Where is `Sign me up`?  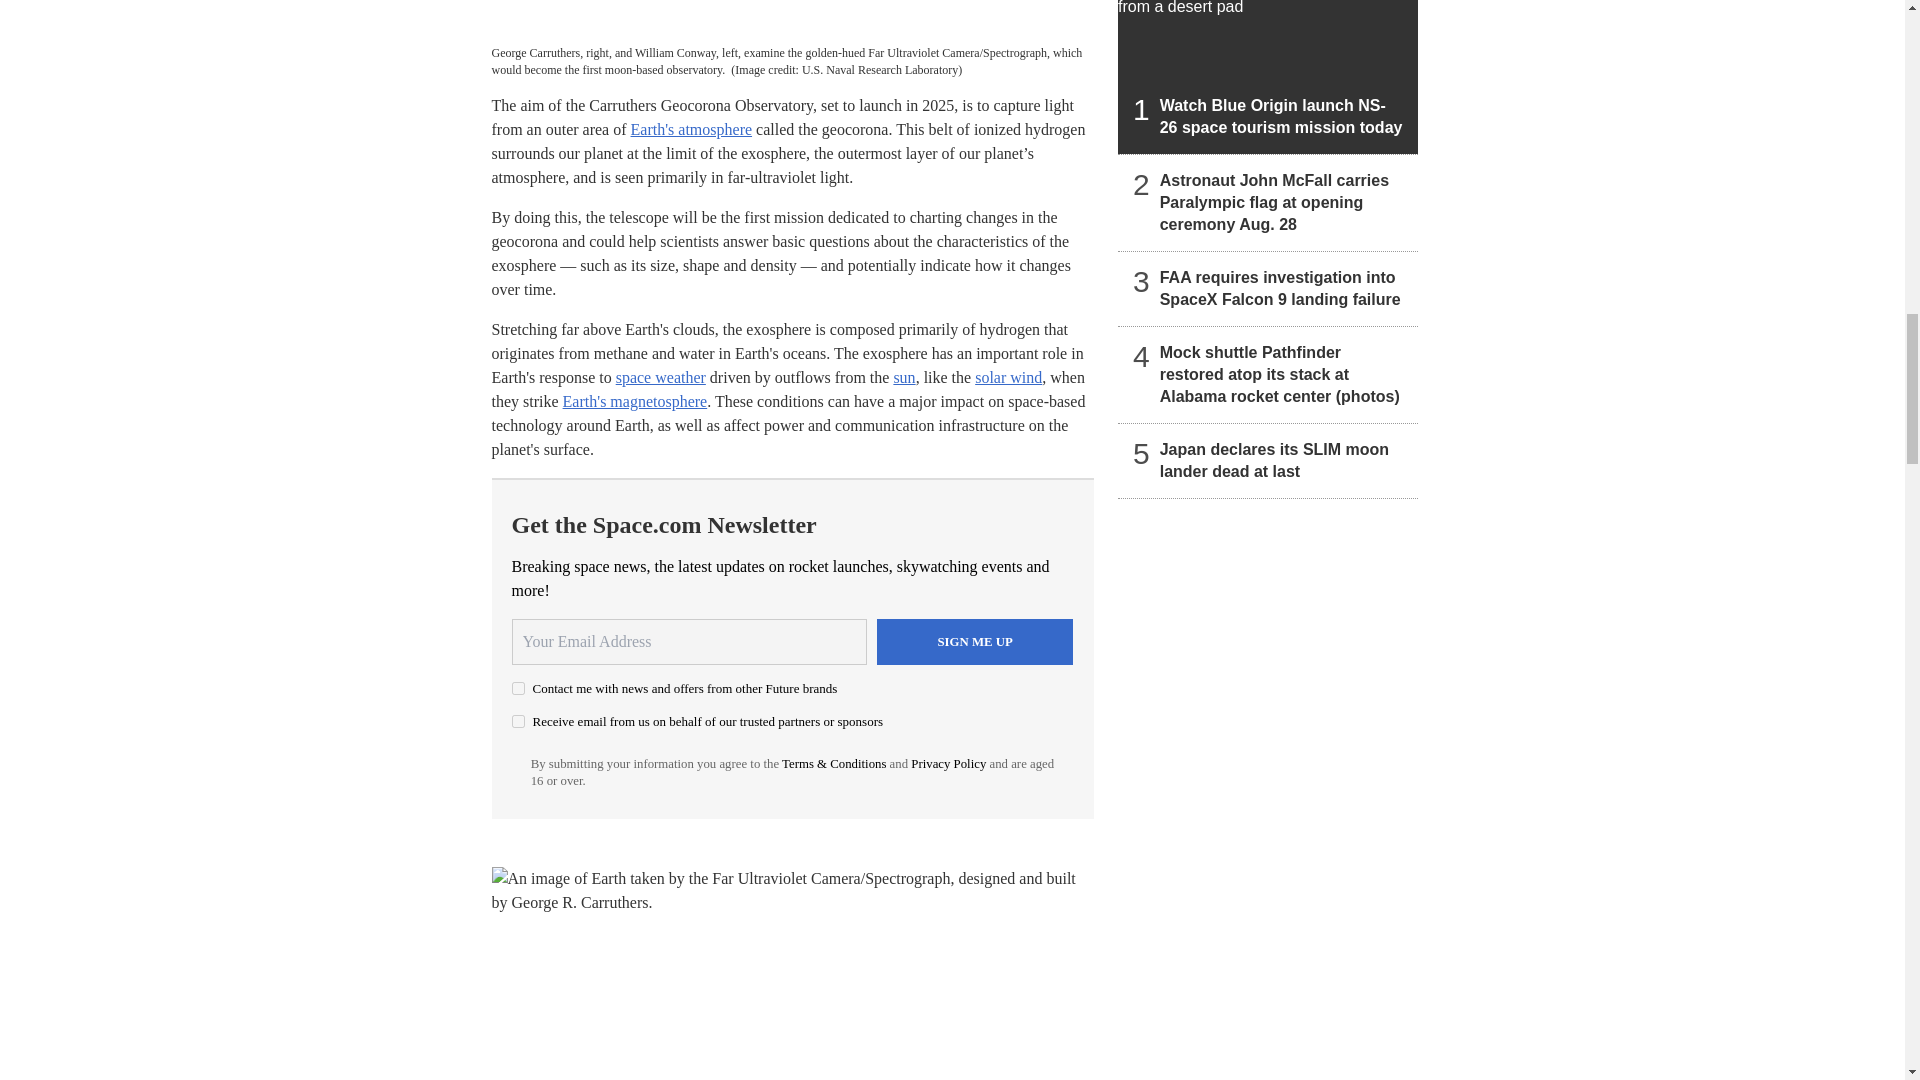
Sign me up is located at coordinates (975, 642).